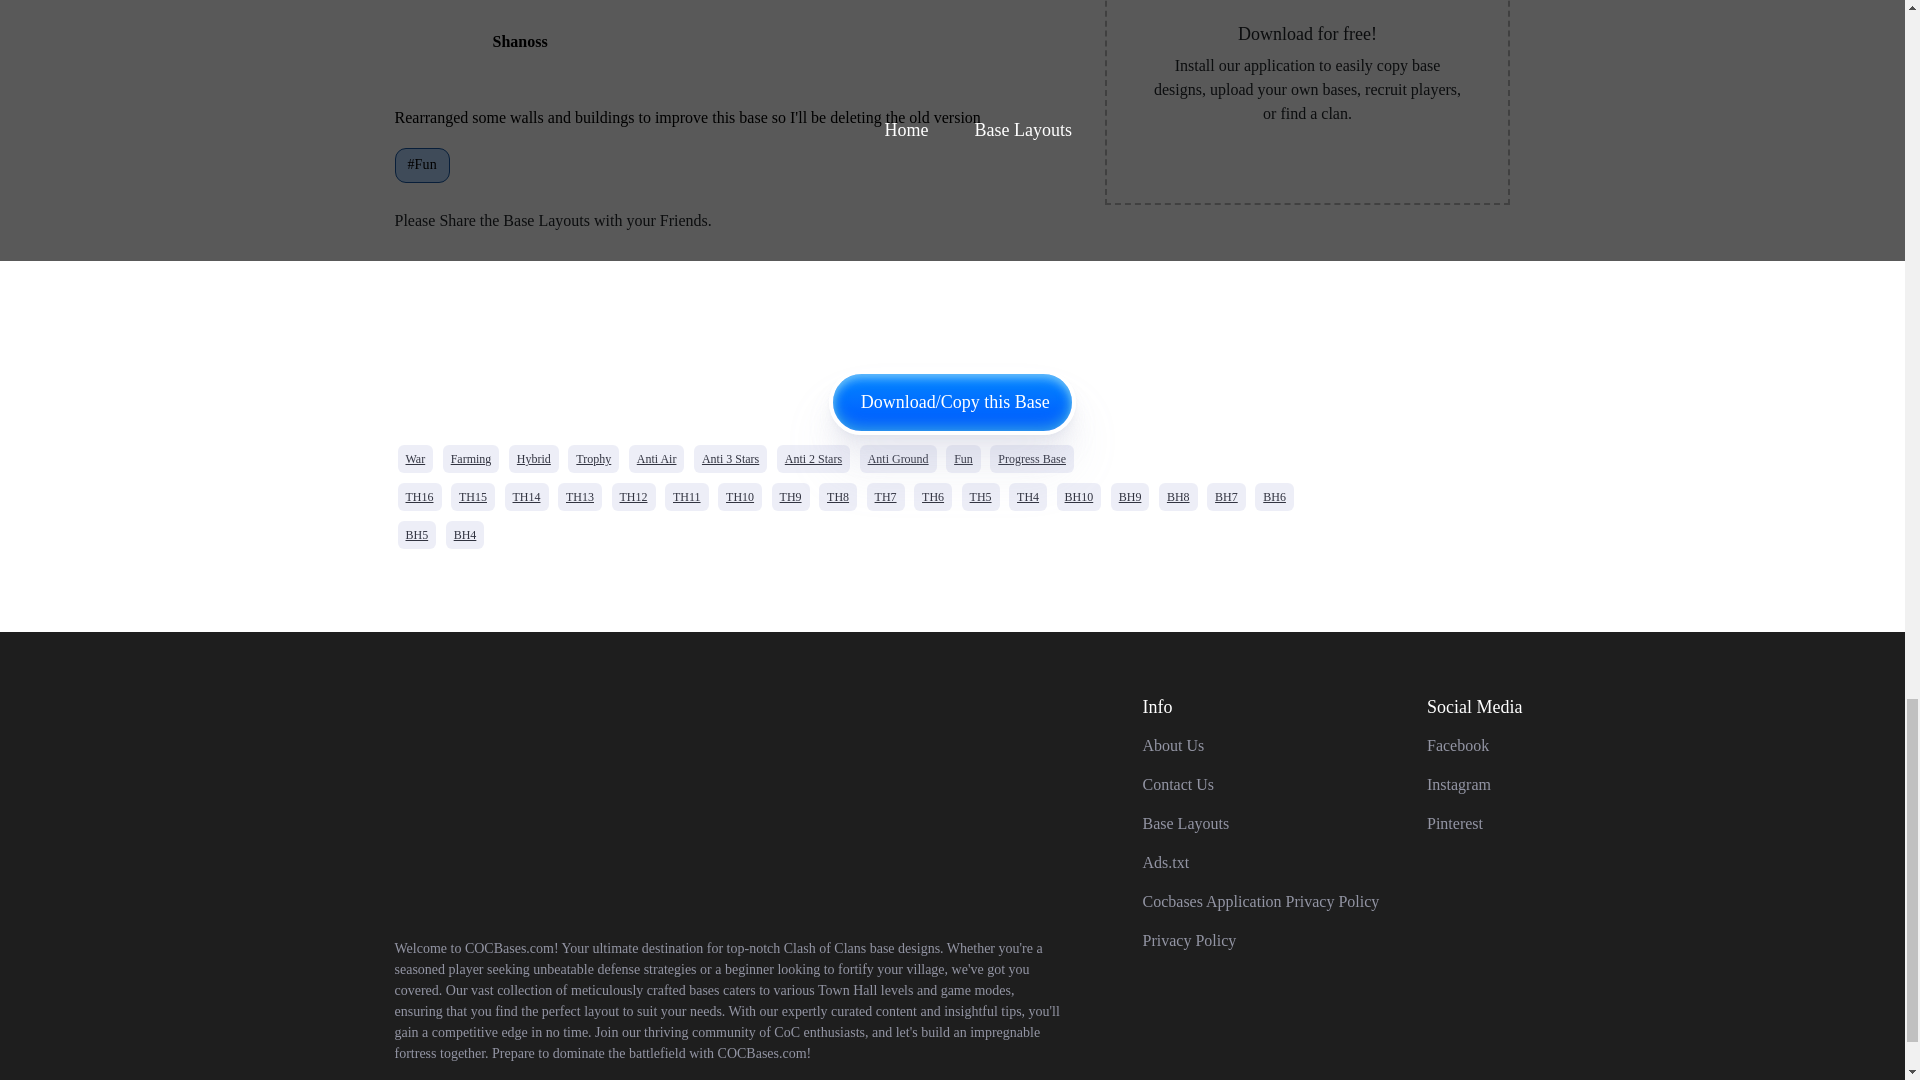 This screenshot has height=1080, width=1920. I want to click on Anti 2 Stars, so click(814, 458).